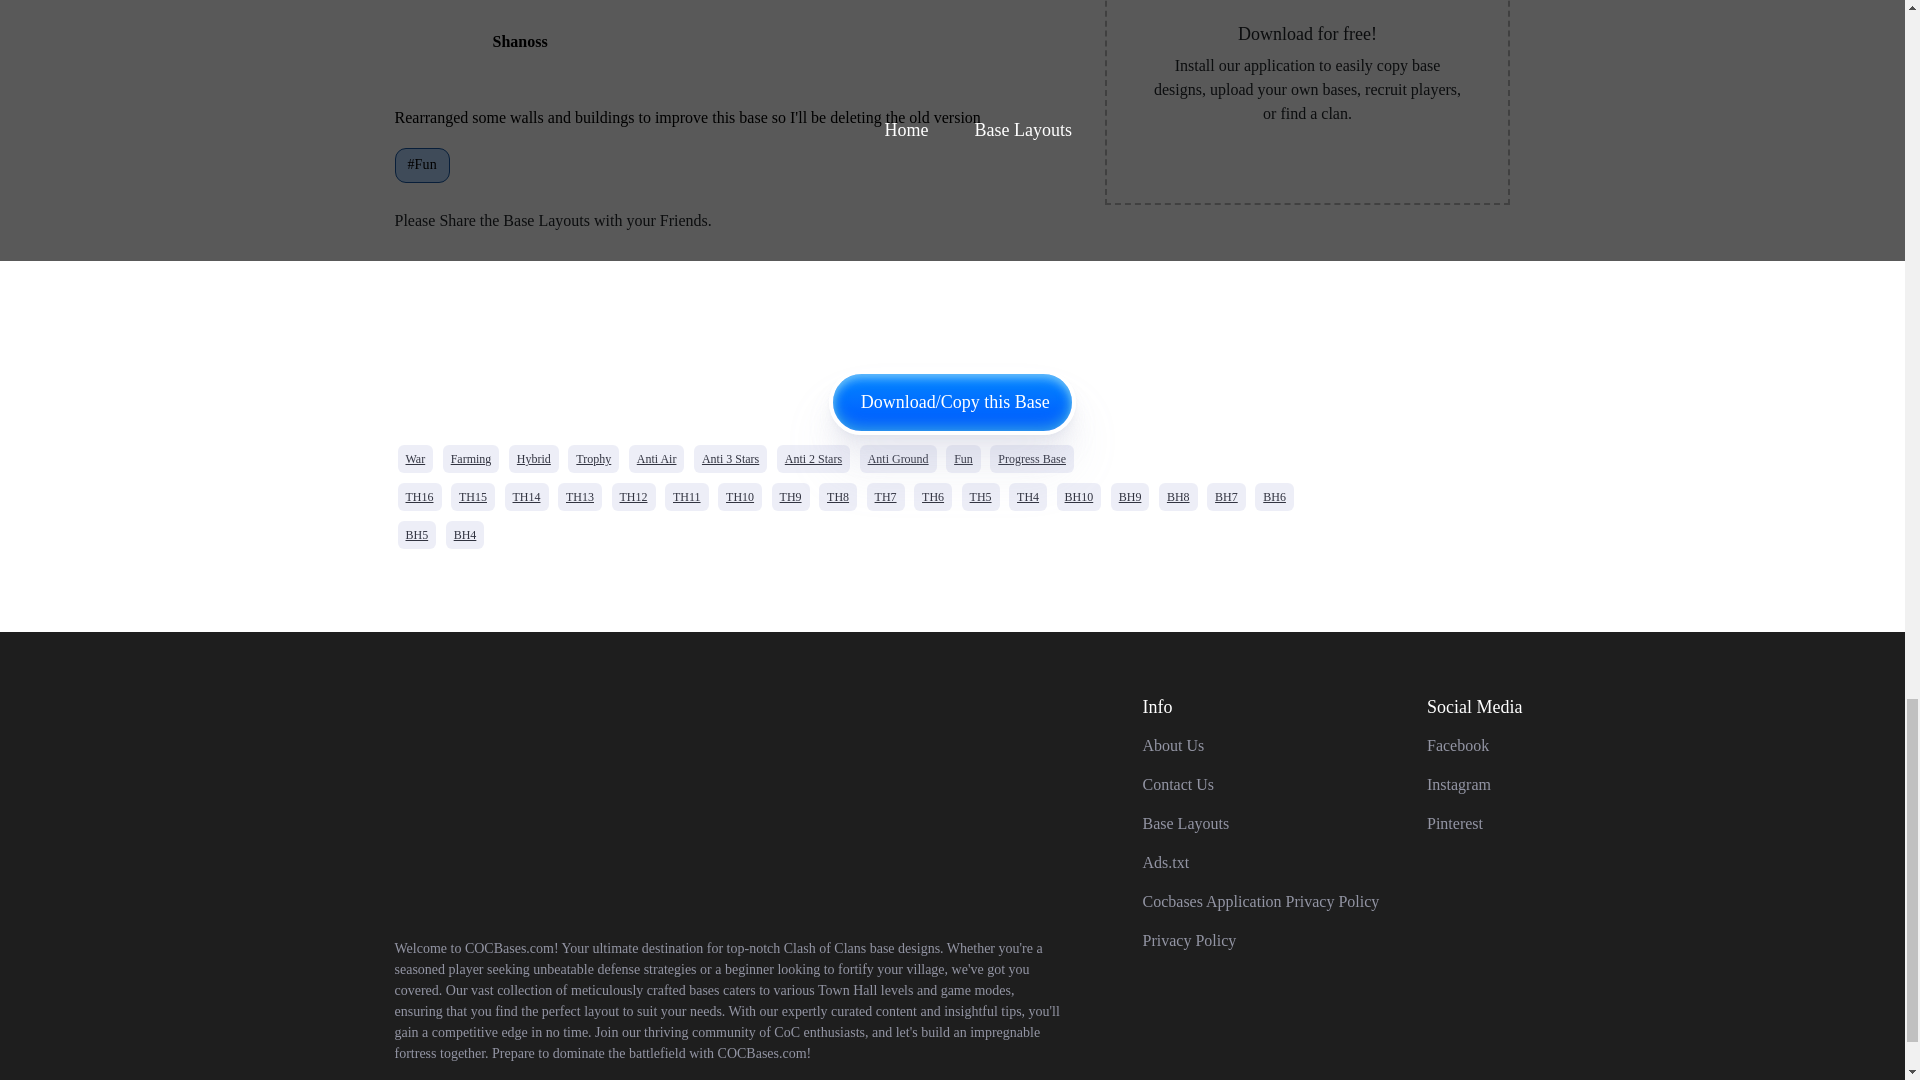 This screenshot has height=1080, width=1920. I want to click on Anti 2 Stars, so click(814, 458).